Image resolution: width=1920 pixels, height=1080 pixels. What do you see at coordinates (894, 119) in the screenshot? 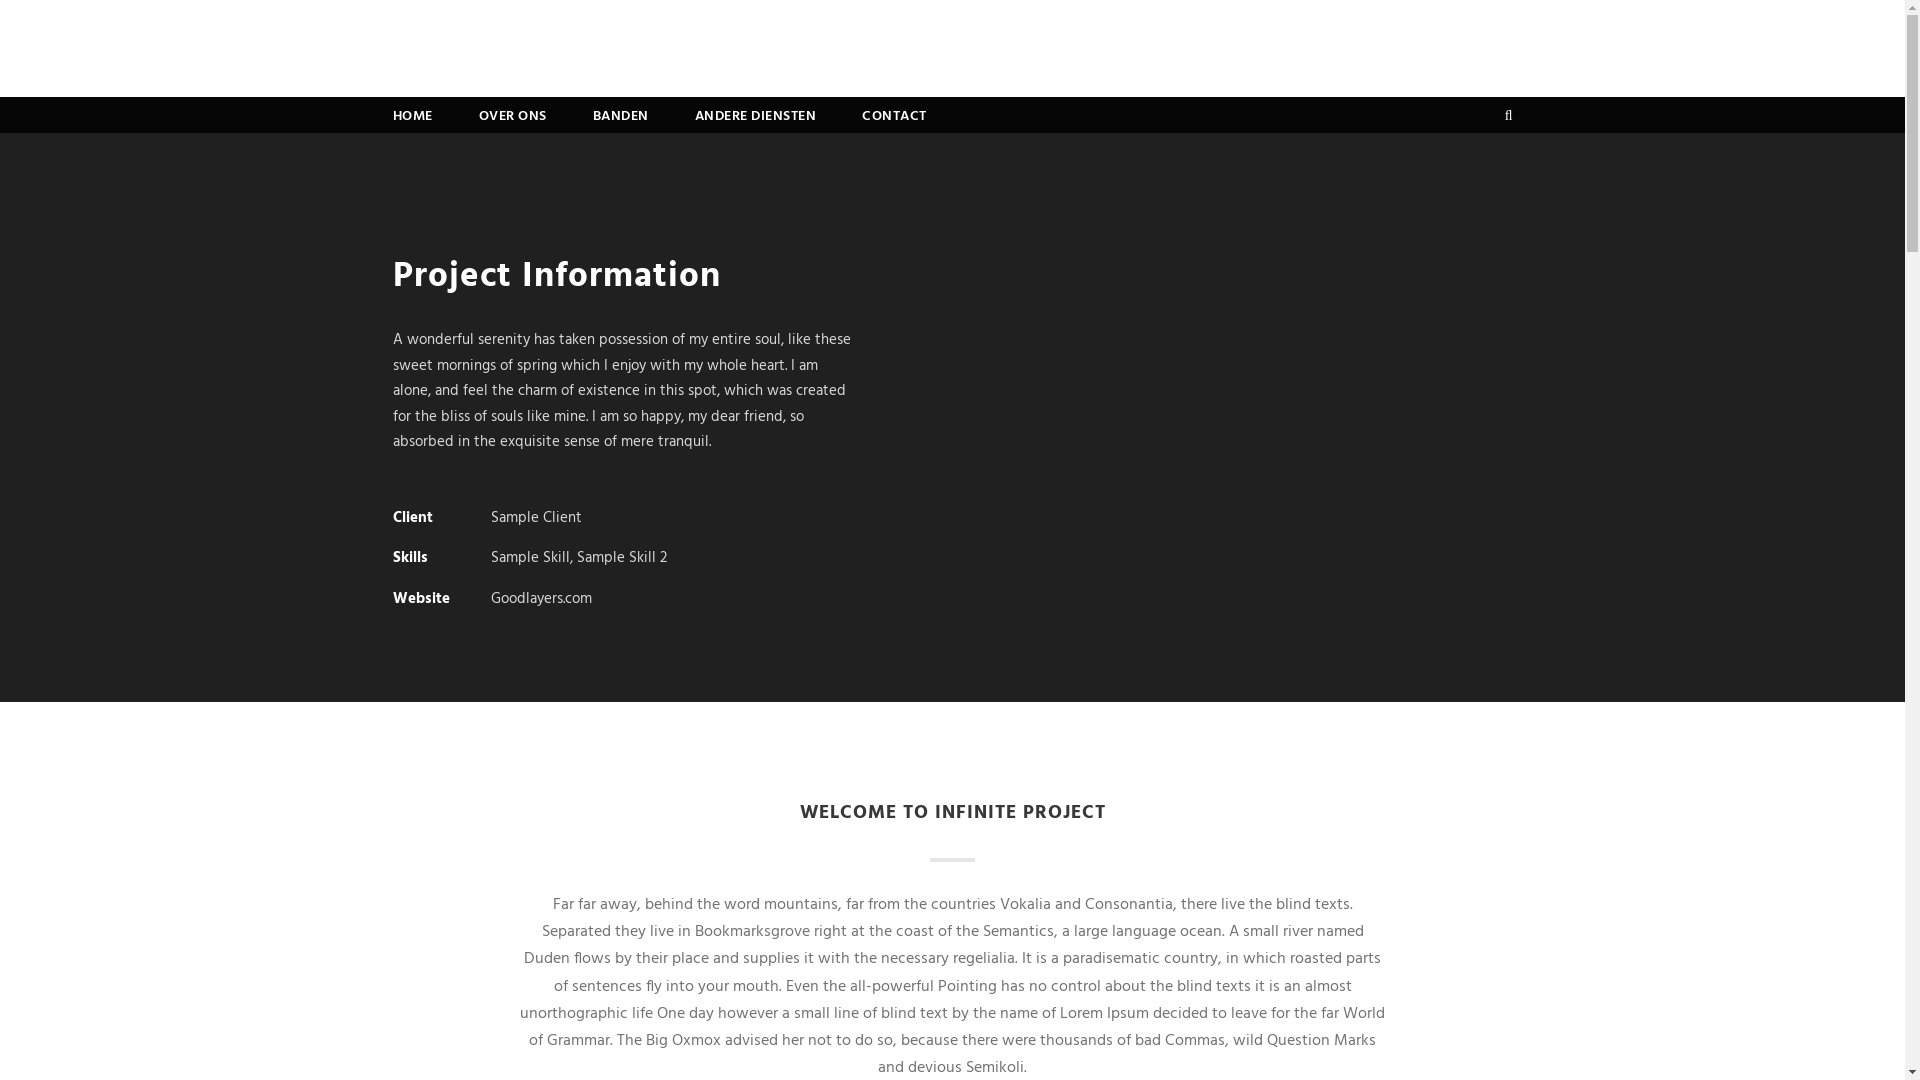
I see `CONTACT` at bounding box center [894, 119].